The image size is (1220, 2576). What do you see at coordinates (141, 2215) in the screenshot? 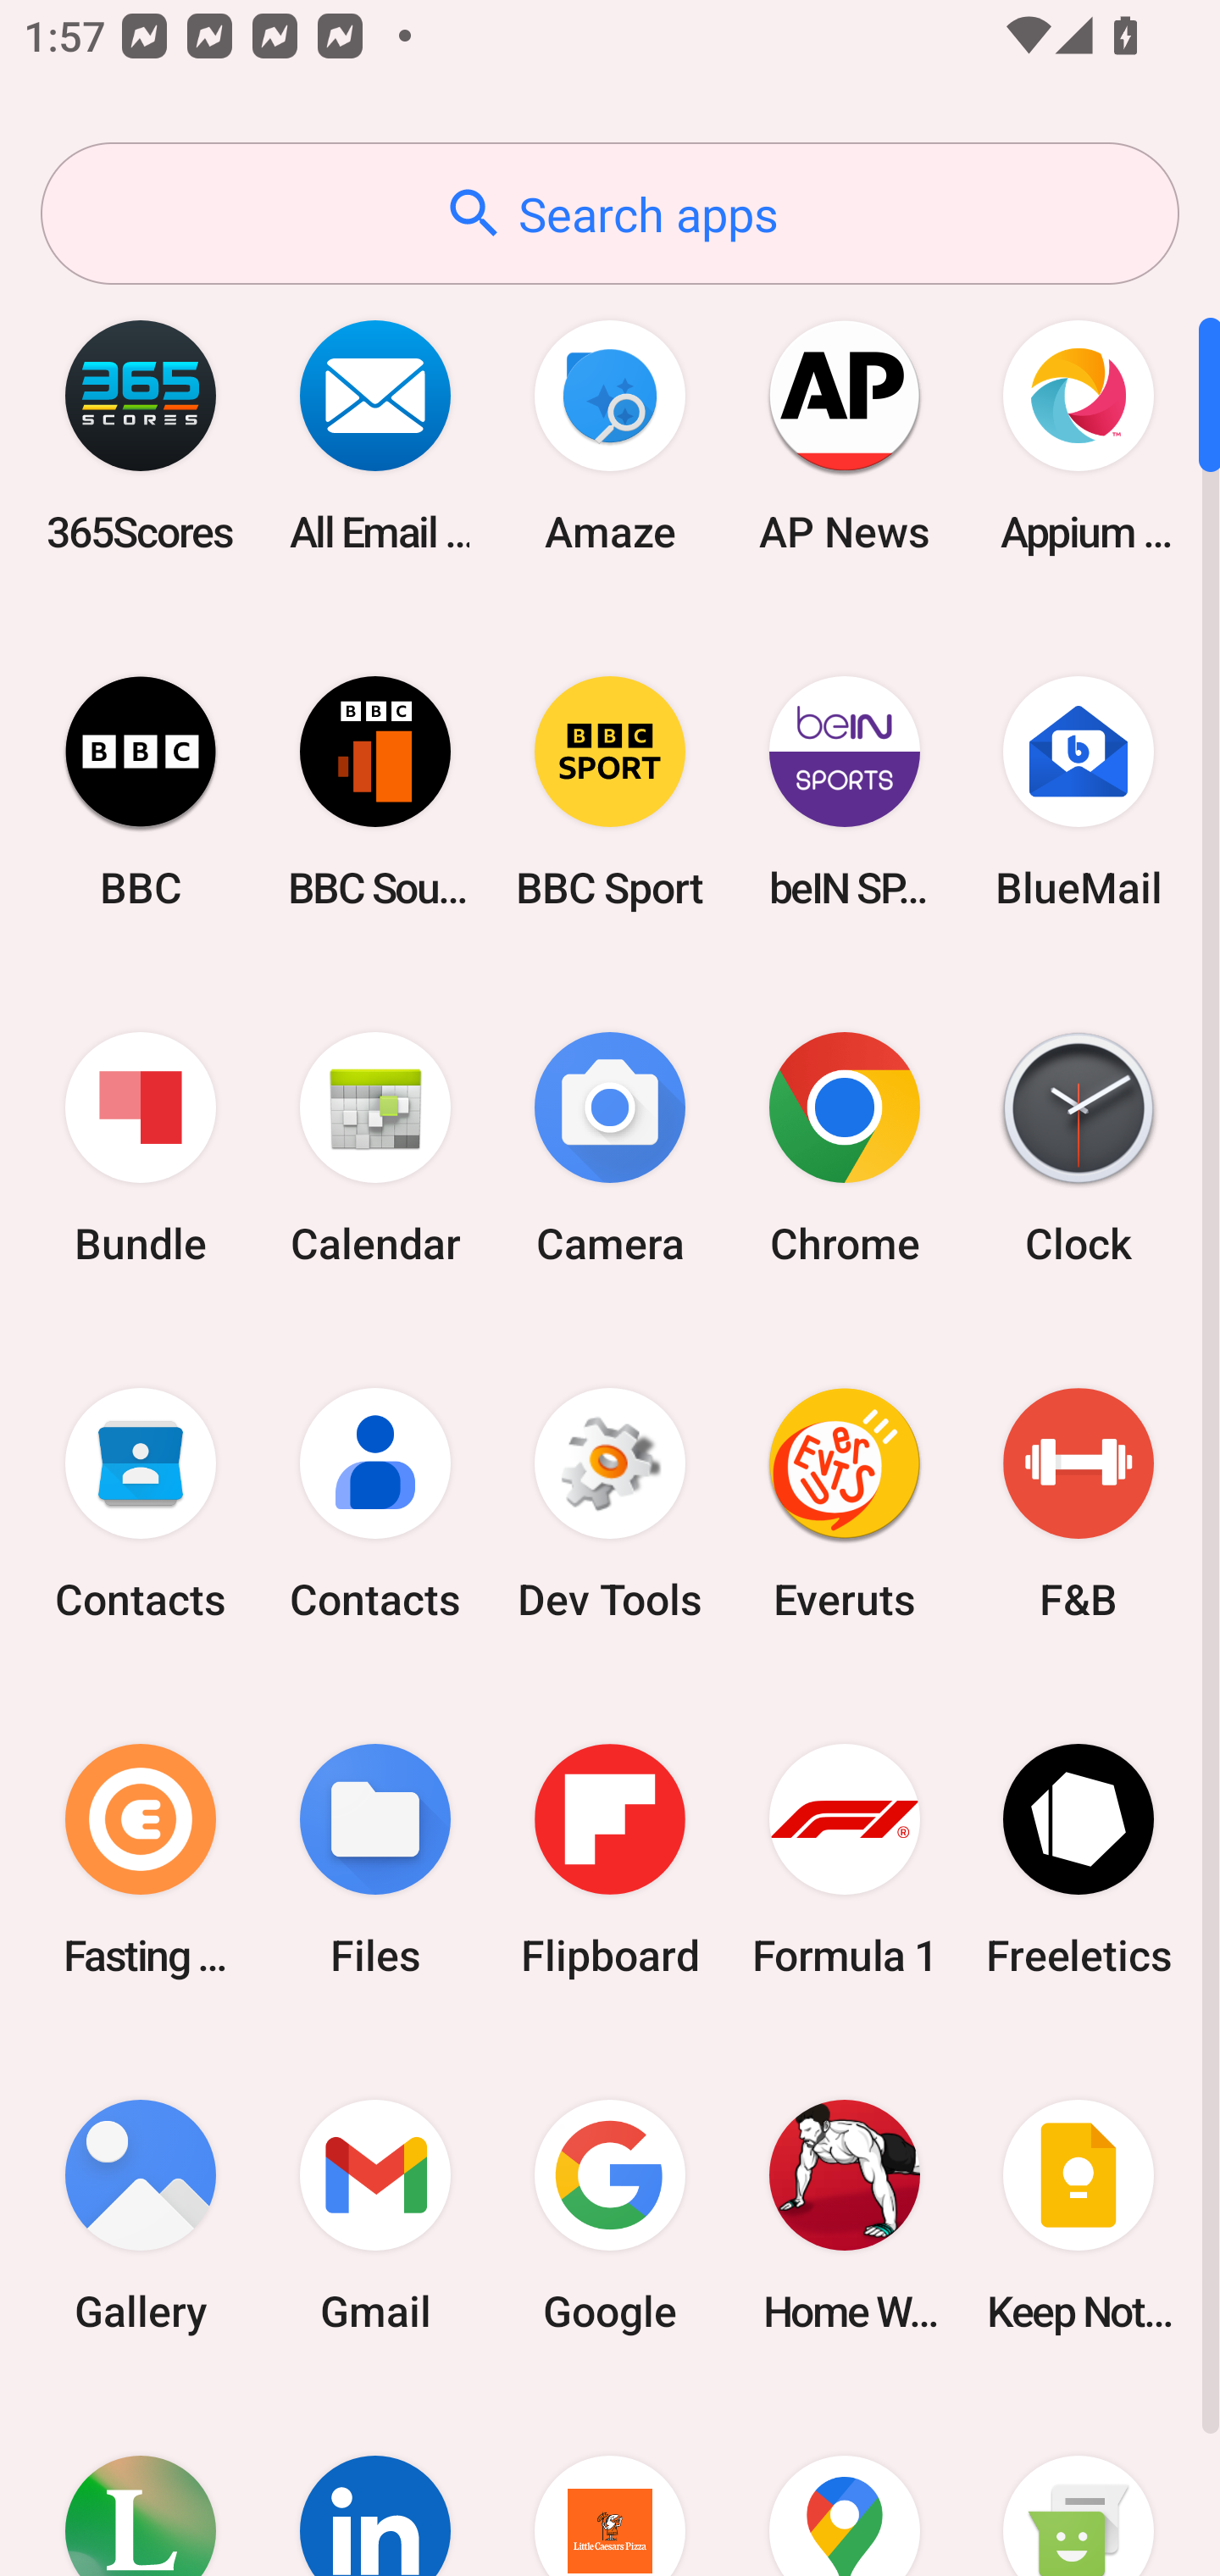
I see `Gallery` at bounding box center [141, 2215].